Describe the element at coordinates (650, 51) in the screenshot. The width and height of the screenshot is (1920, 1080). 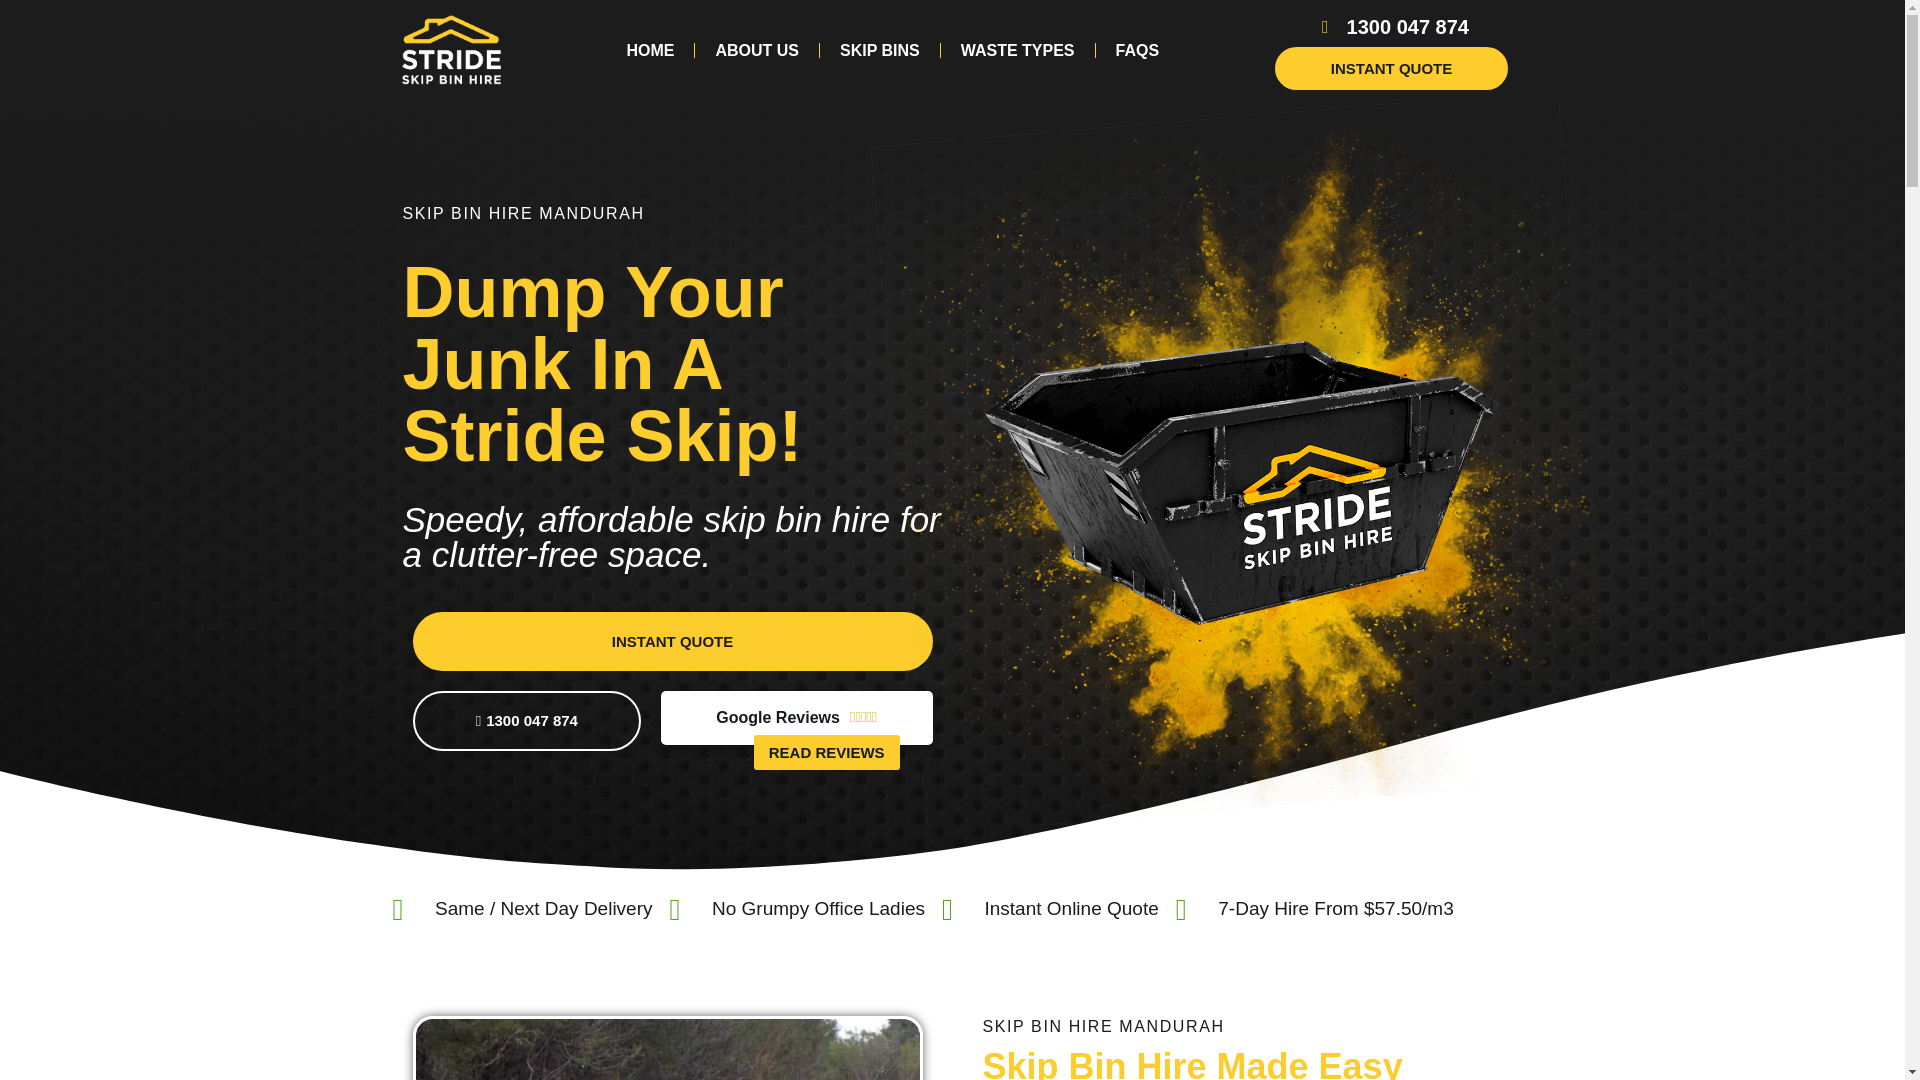
I see `HOME` at that location.